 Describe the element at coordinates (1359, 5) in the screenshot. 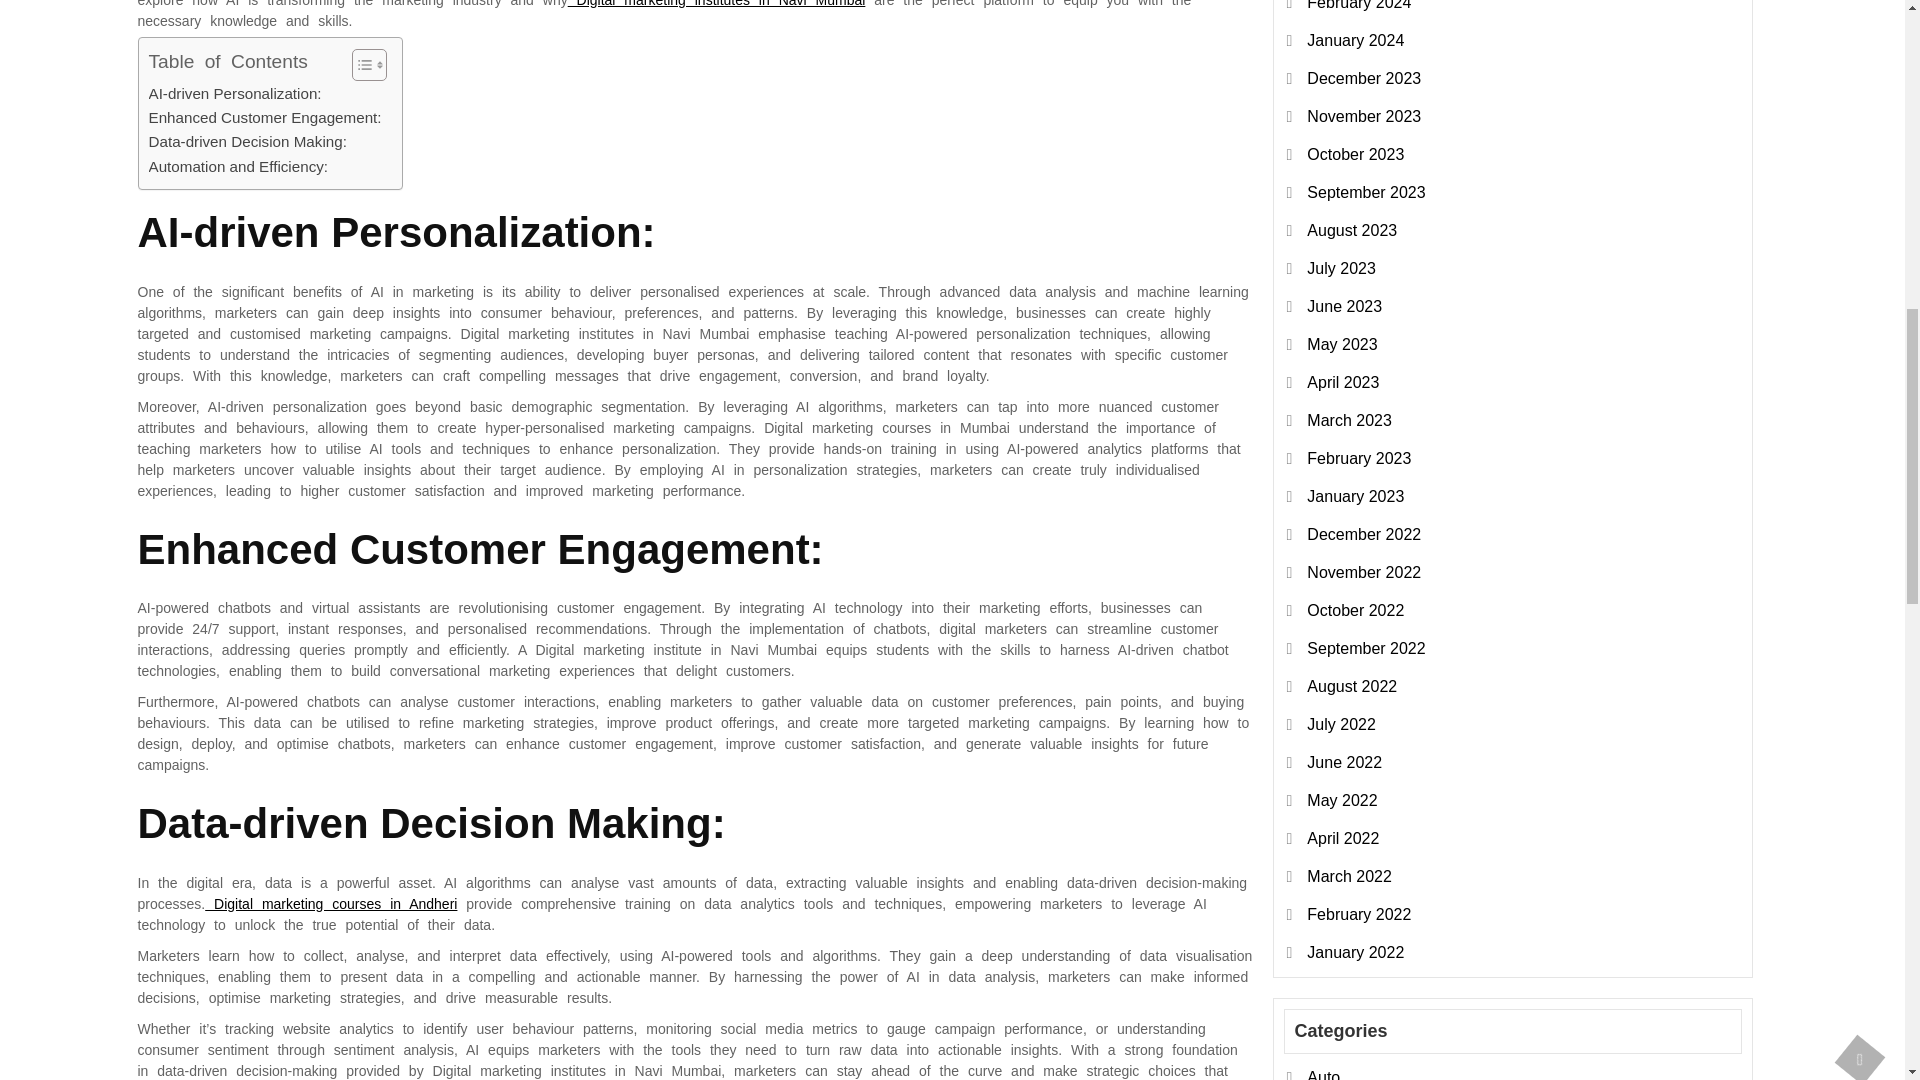

I see `February 2024` at that location.